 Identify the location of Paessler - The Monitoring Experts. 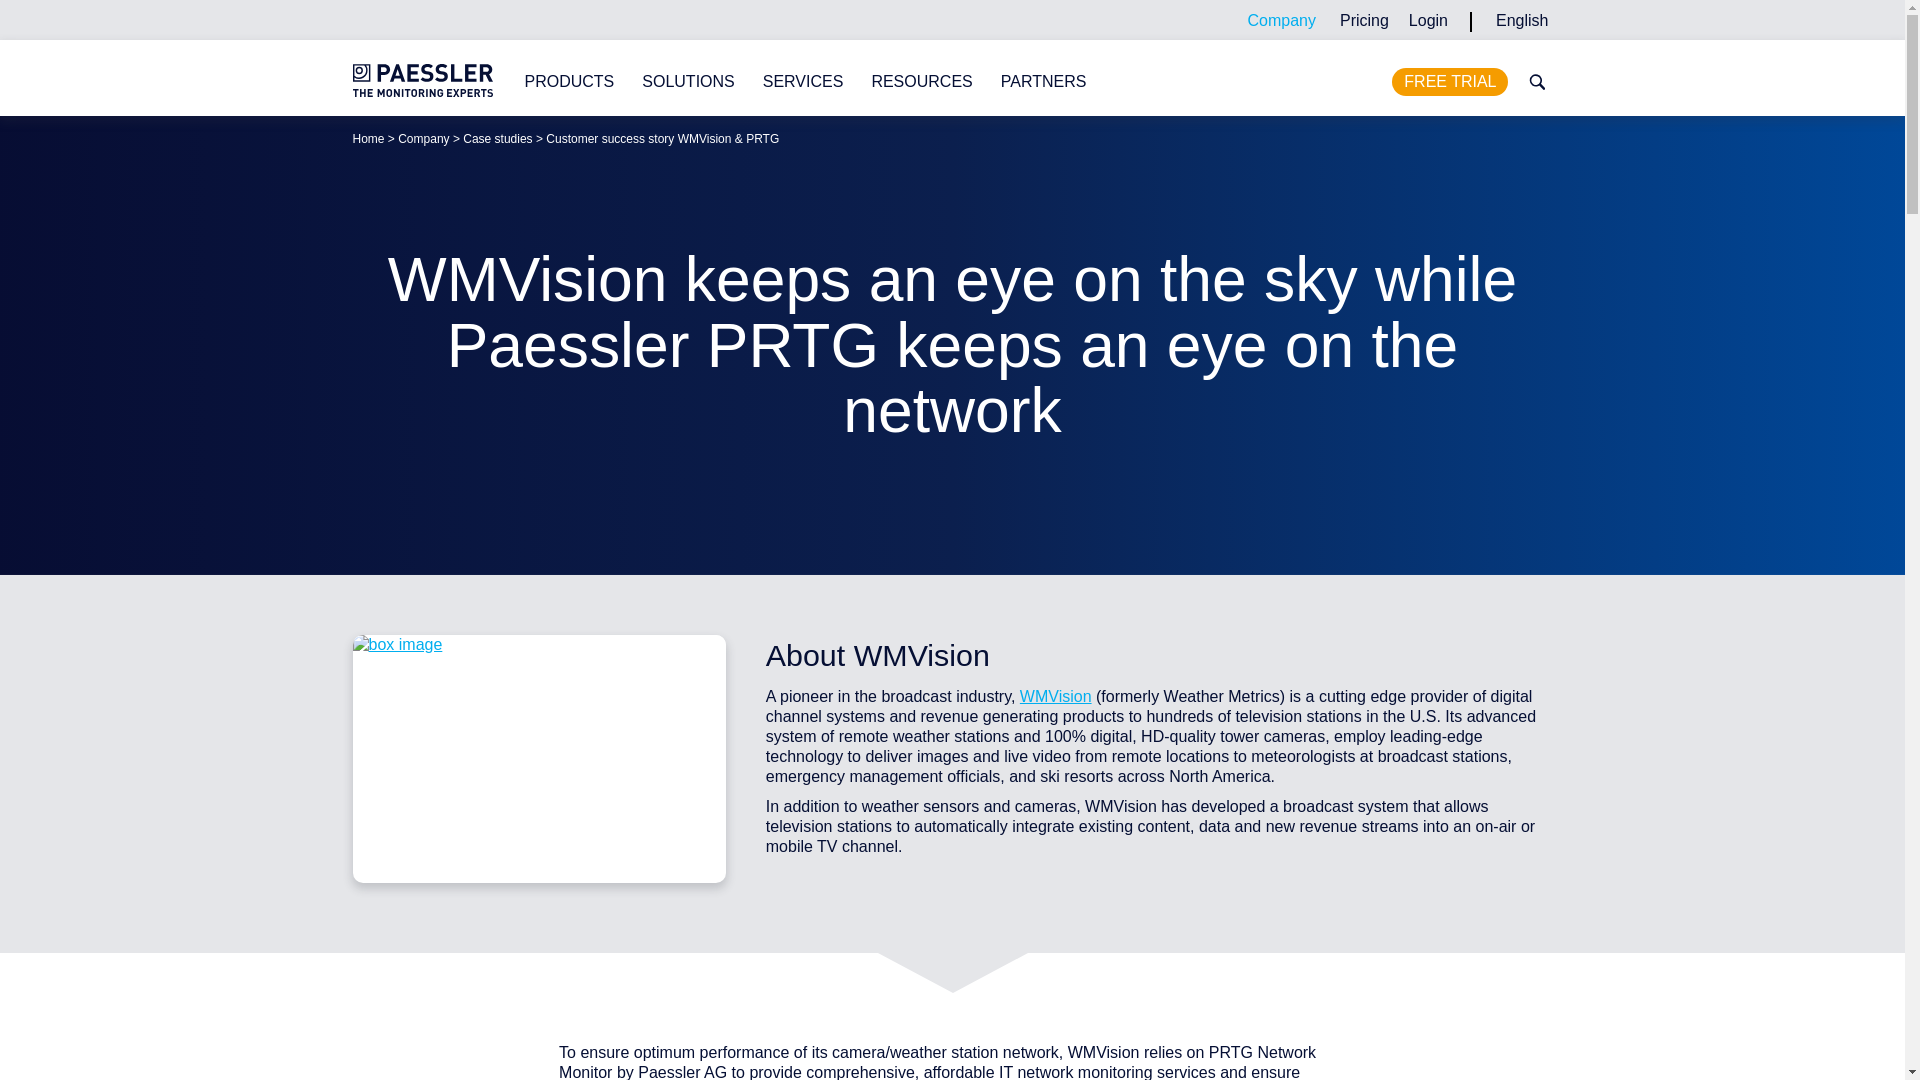
(368, 138).